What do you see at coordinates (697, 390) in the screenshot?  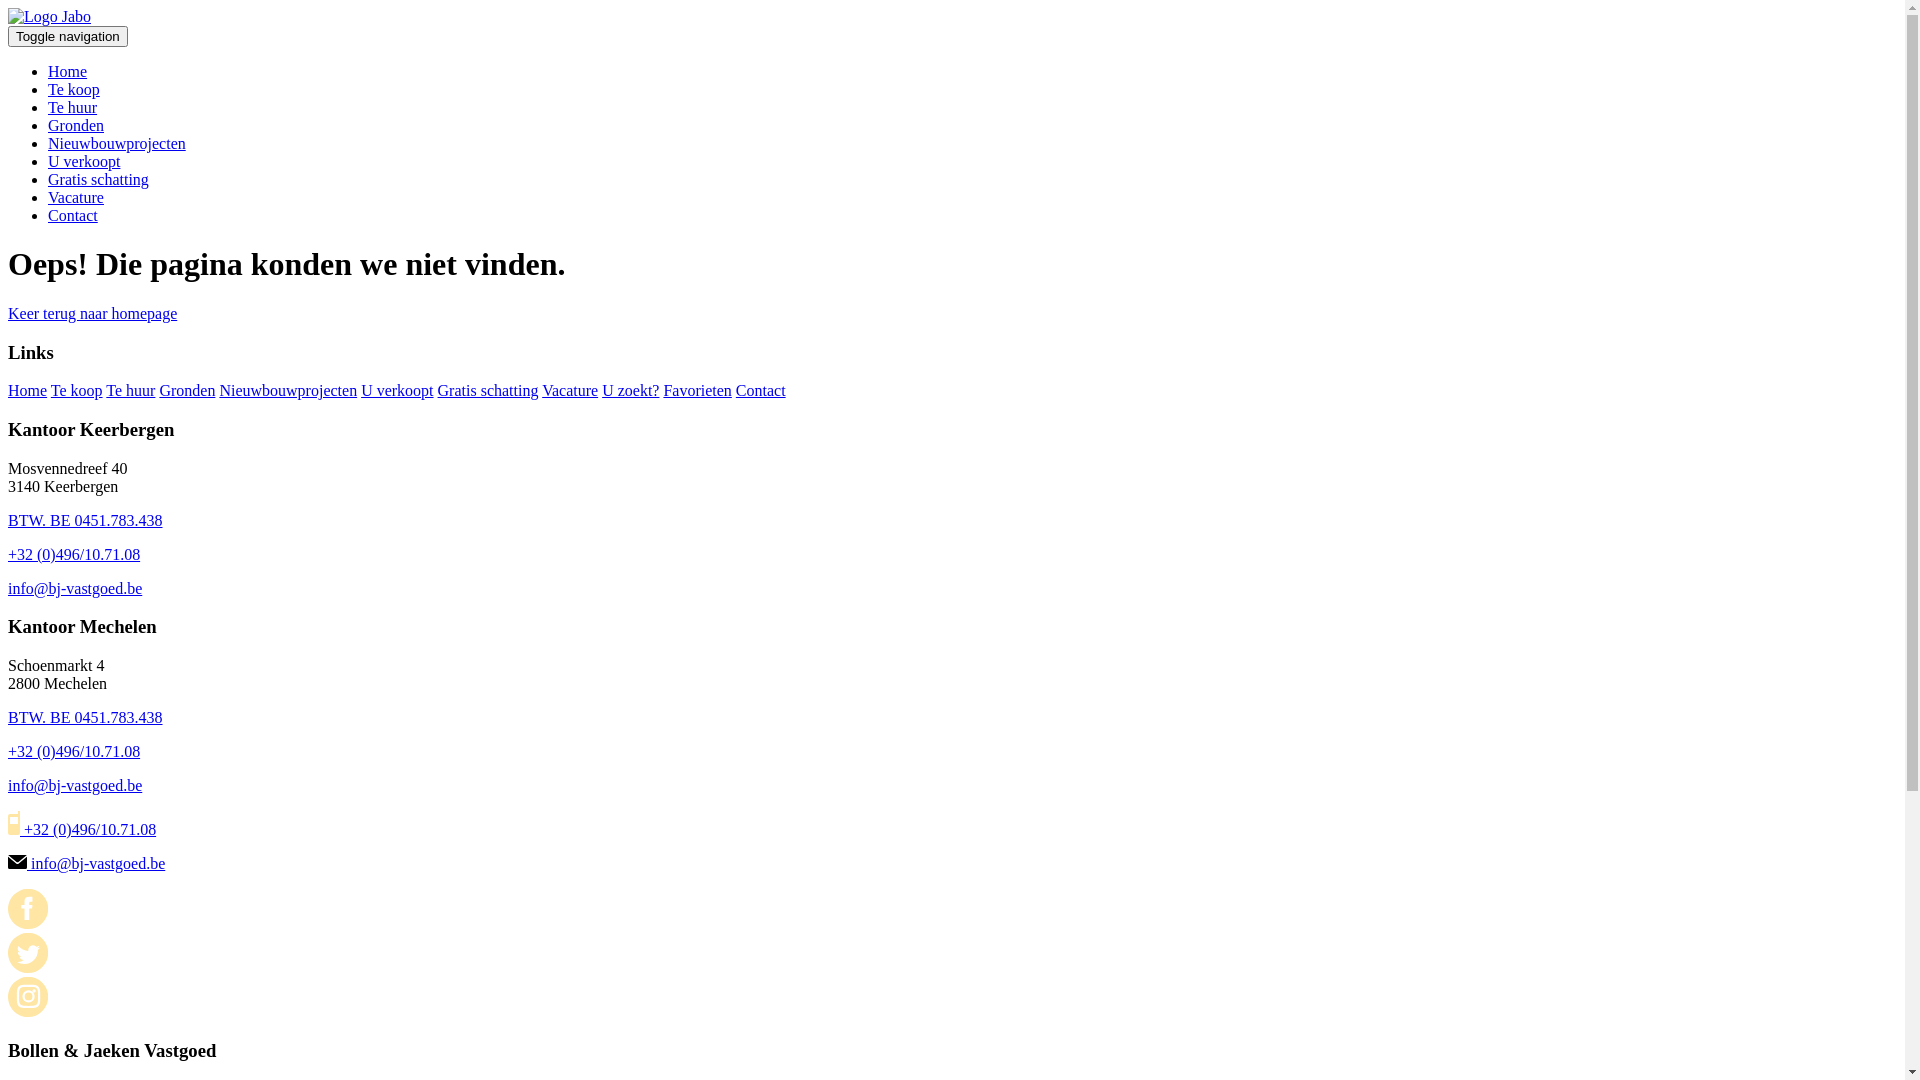 I see `Favorieten` at bounding box center [697, 390].